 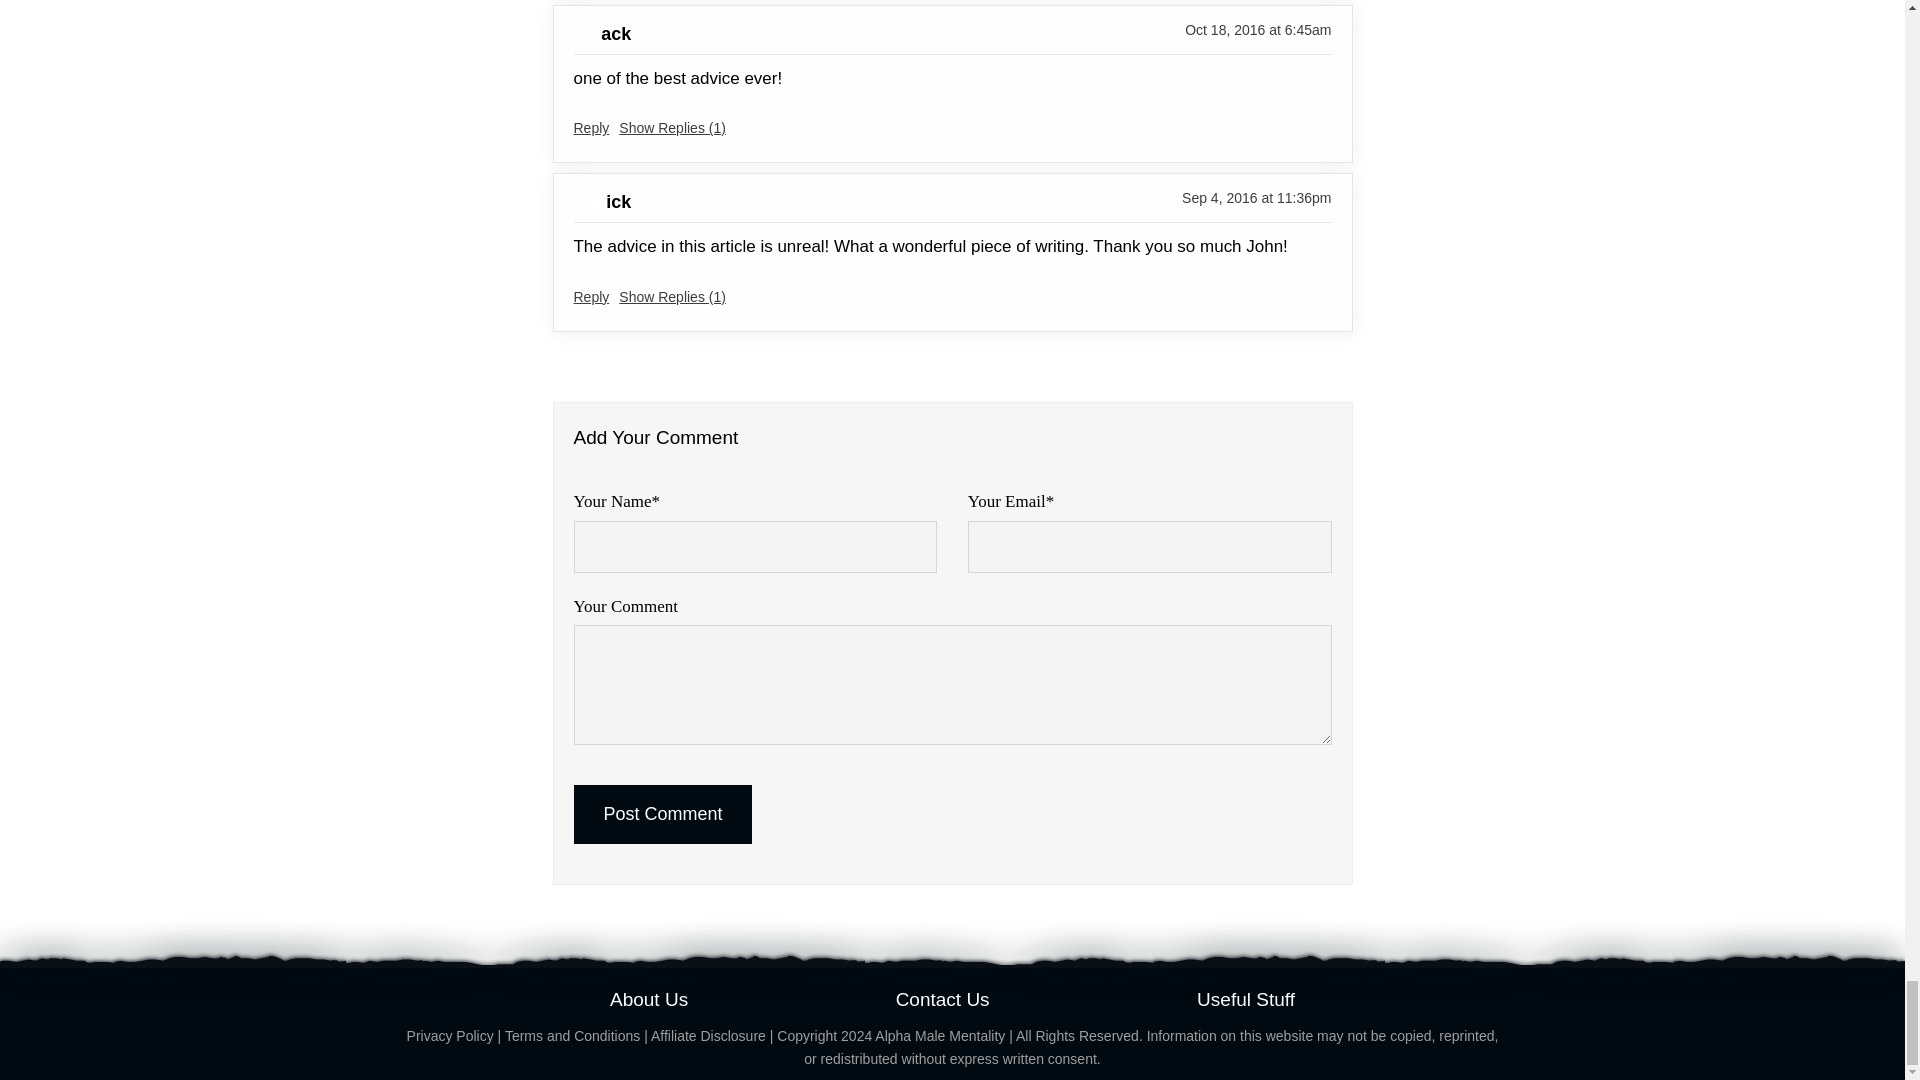 What do you see at coordinates (663, 814) in the screenshot?
I see `Post Comment` at bounding box center [663, 814].